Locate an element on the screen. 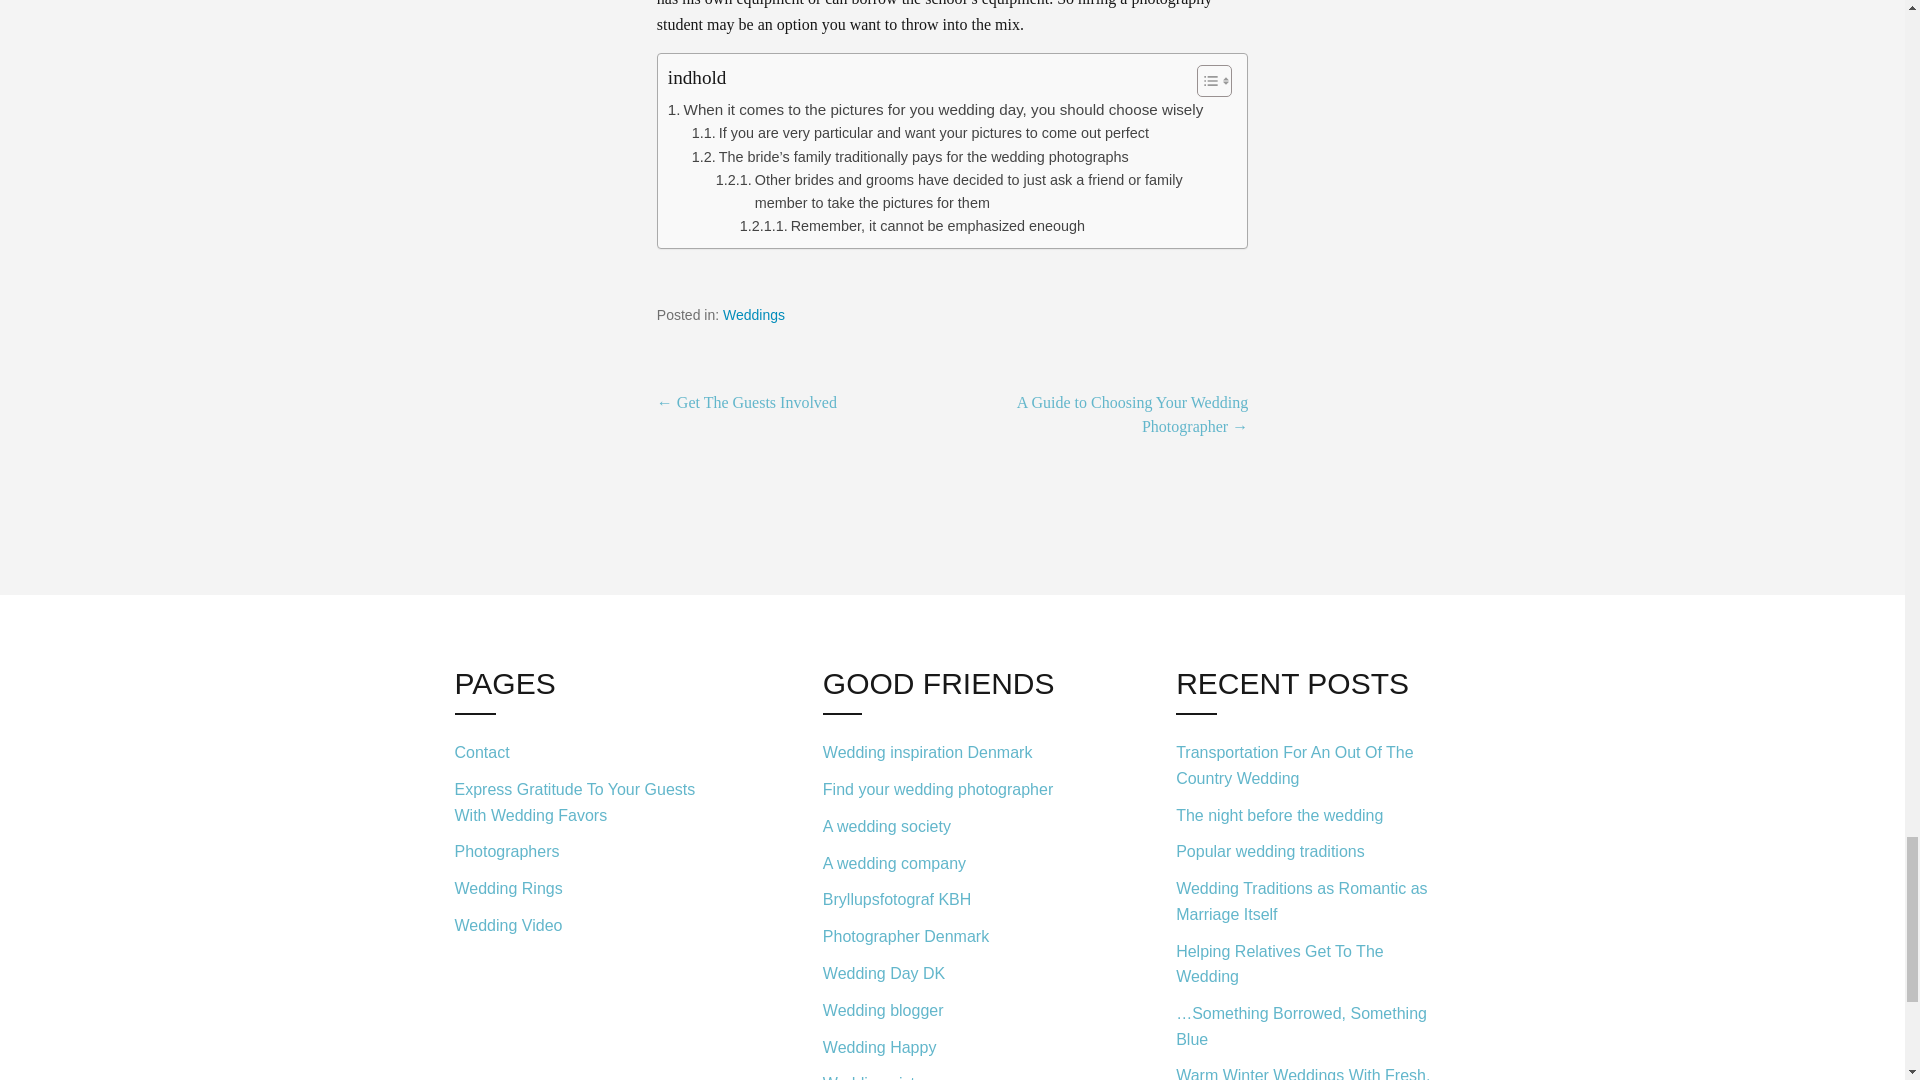  Photographers is located at coordinates (590, 852).